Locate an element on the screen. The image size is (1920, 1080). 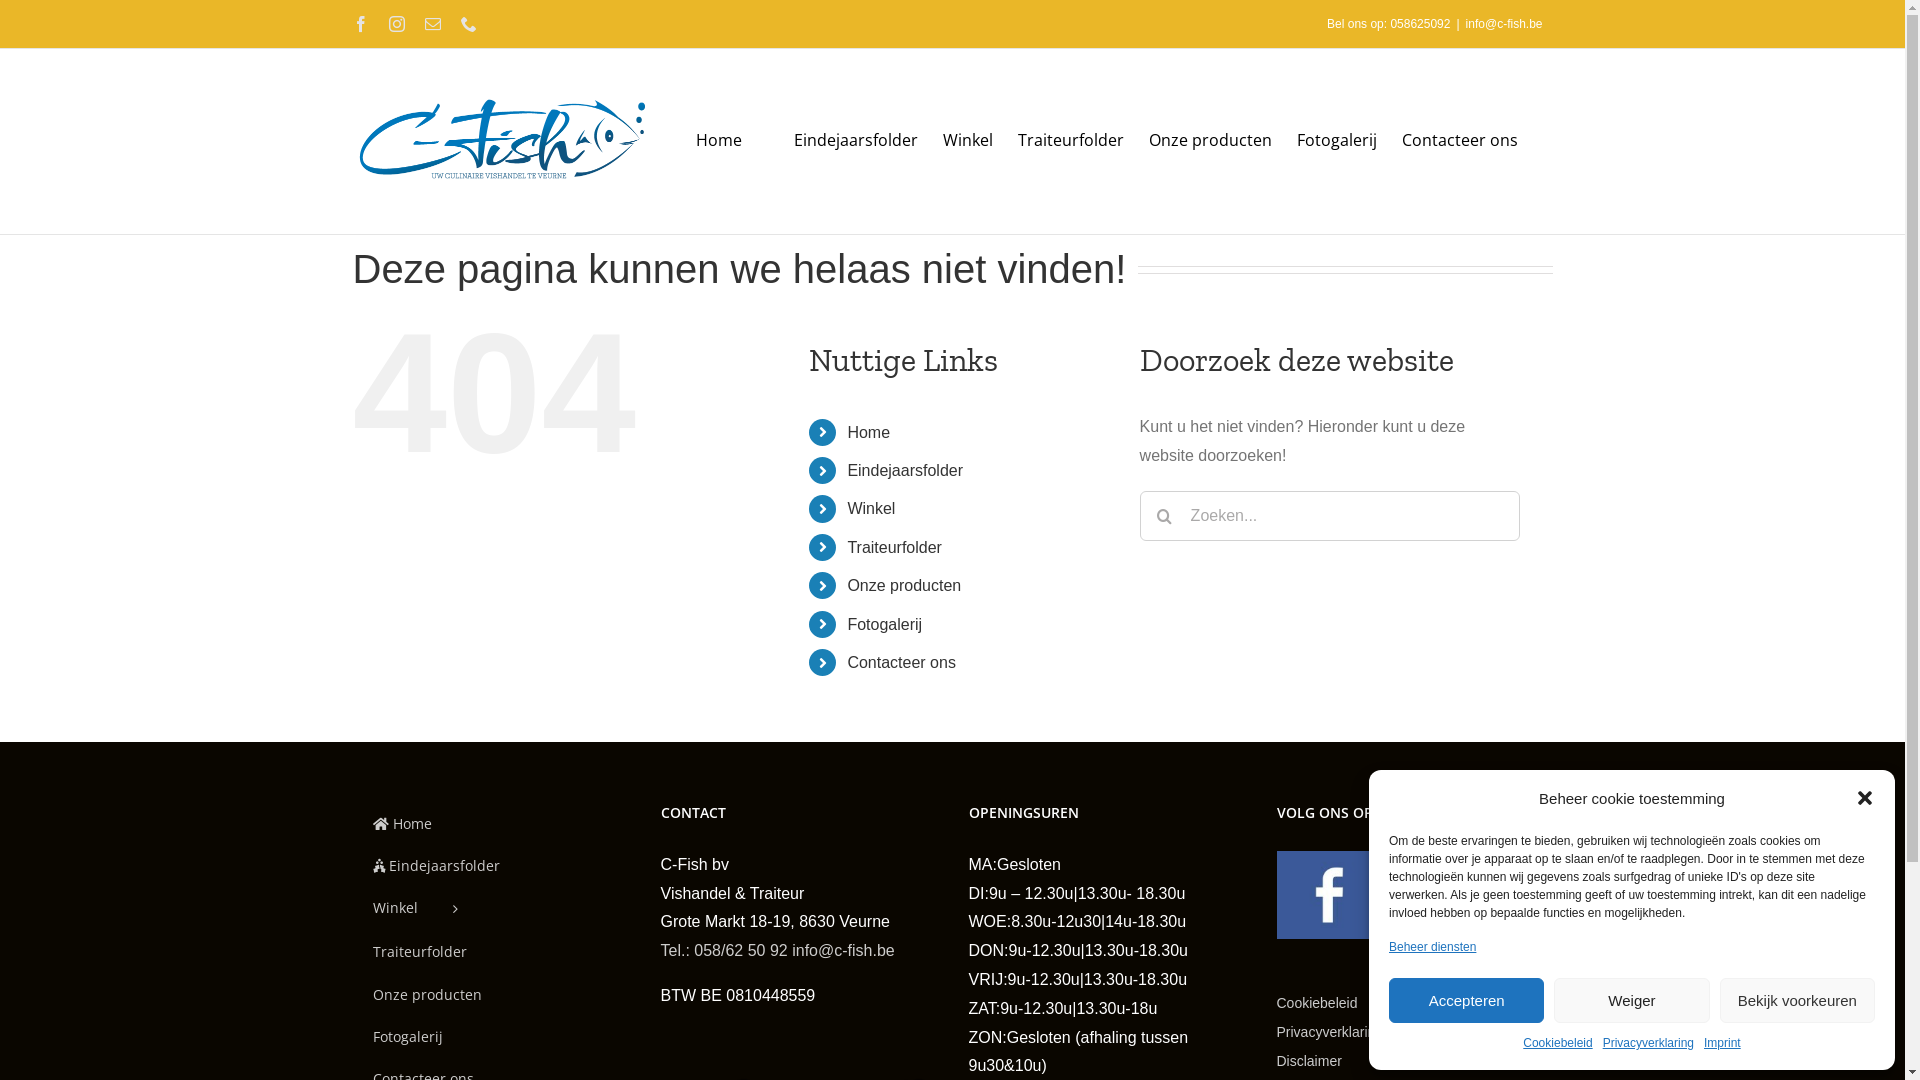
Cookiebeleid is located at coordinates (1558, 1044).